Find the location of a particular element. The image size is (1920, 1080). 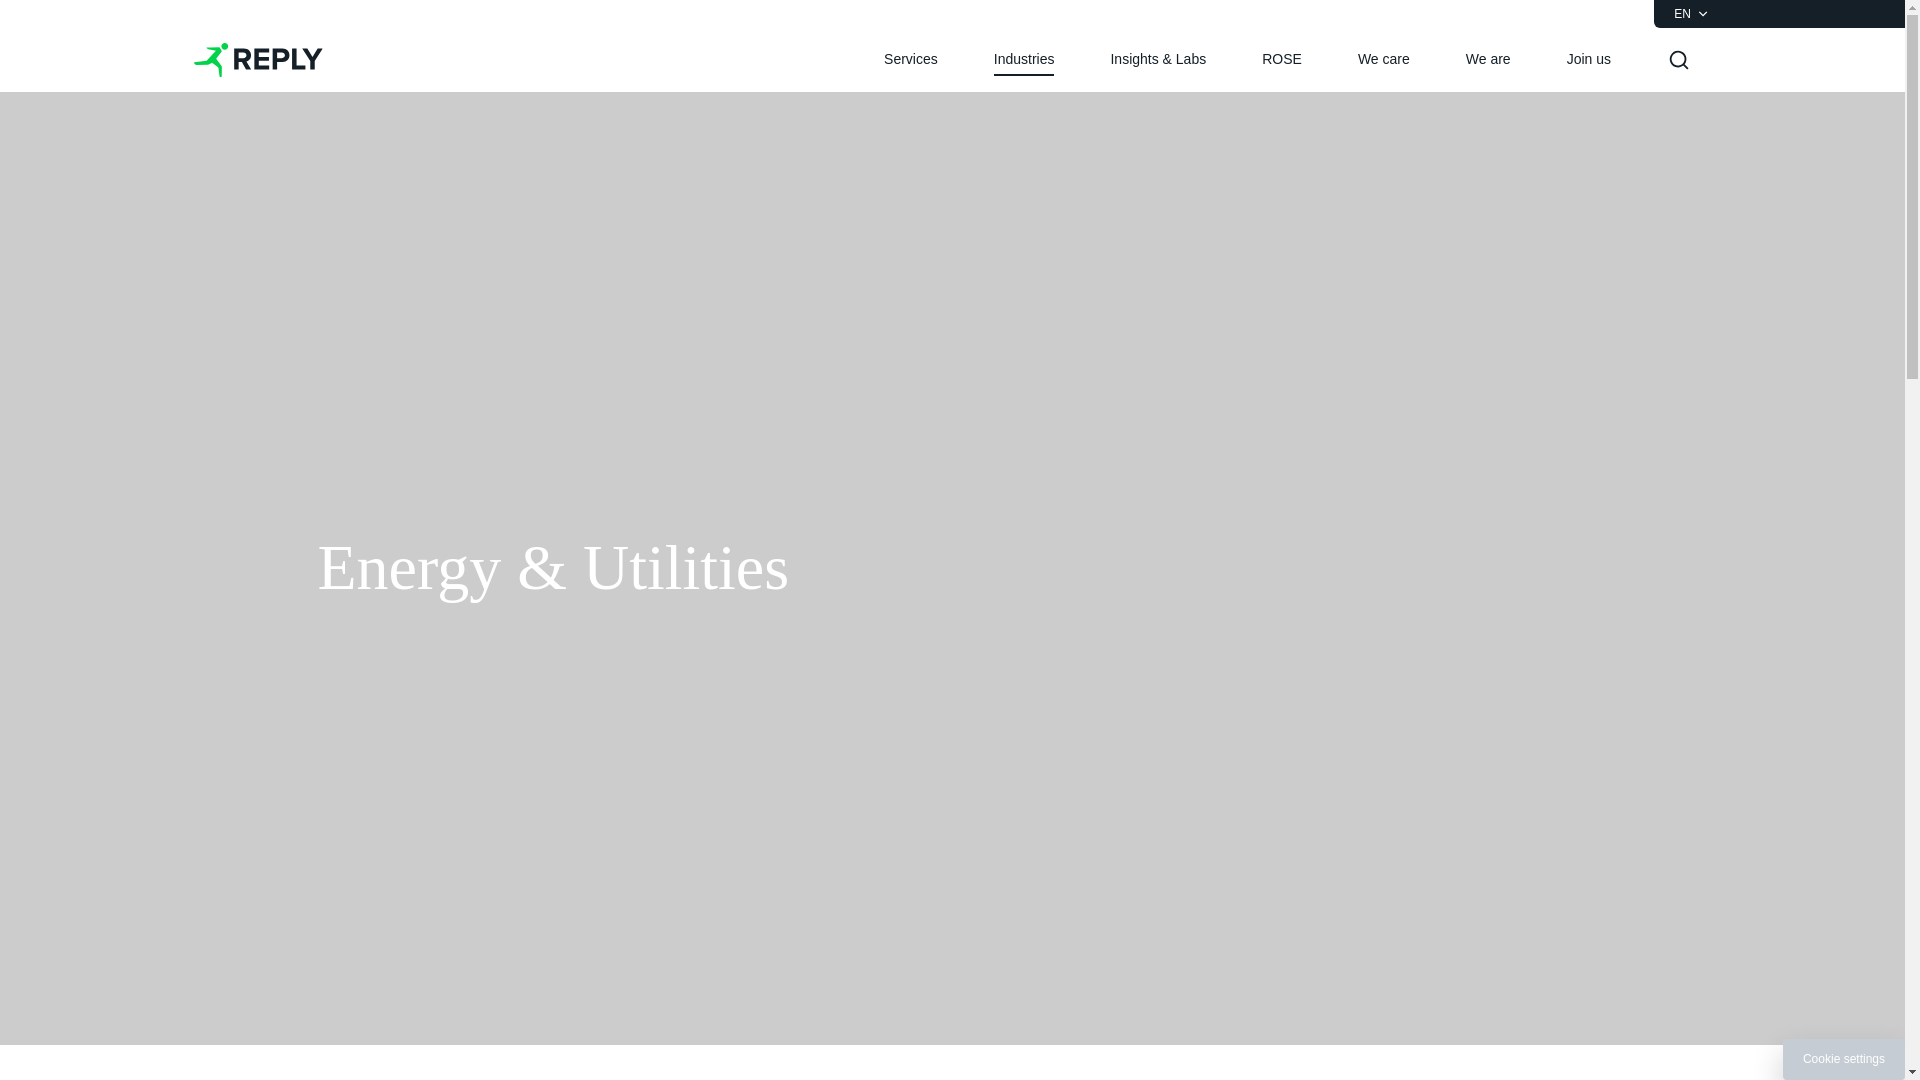

Industries is located at coordinates (1024, 60).